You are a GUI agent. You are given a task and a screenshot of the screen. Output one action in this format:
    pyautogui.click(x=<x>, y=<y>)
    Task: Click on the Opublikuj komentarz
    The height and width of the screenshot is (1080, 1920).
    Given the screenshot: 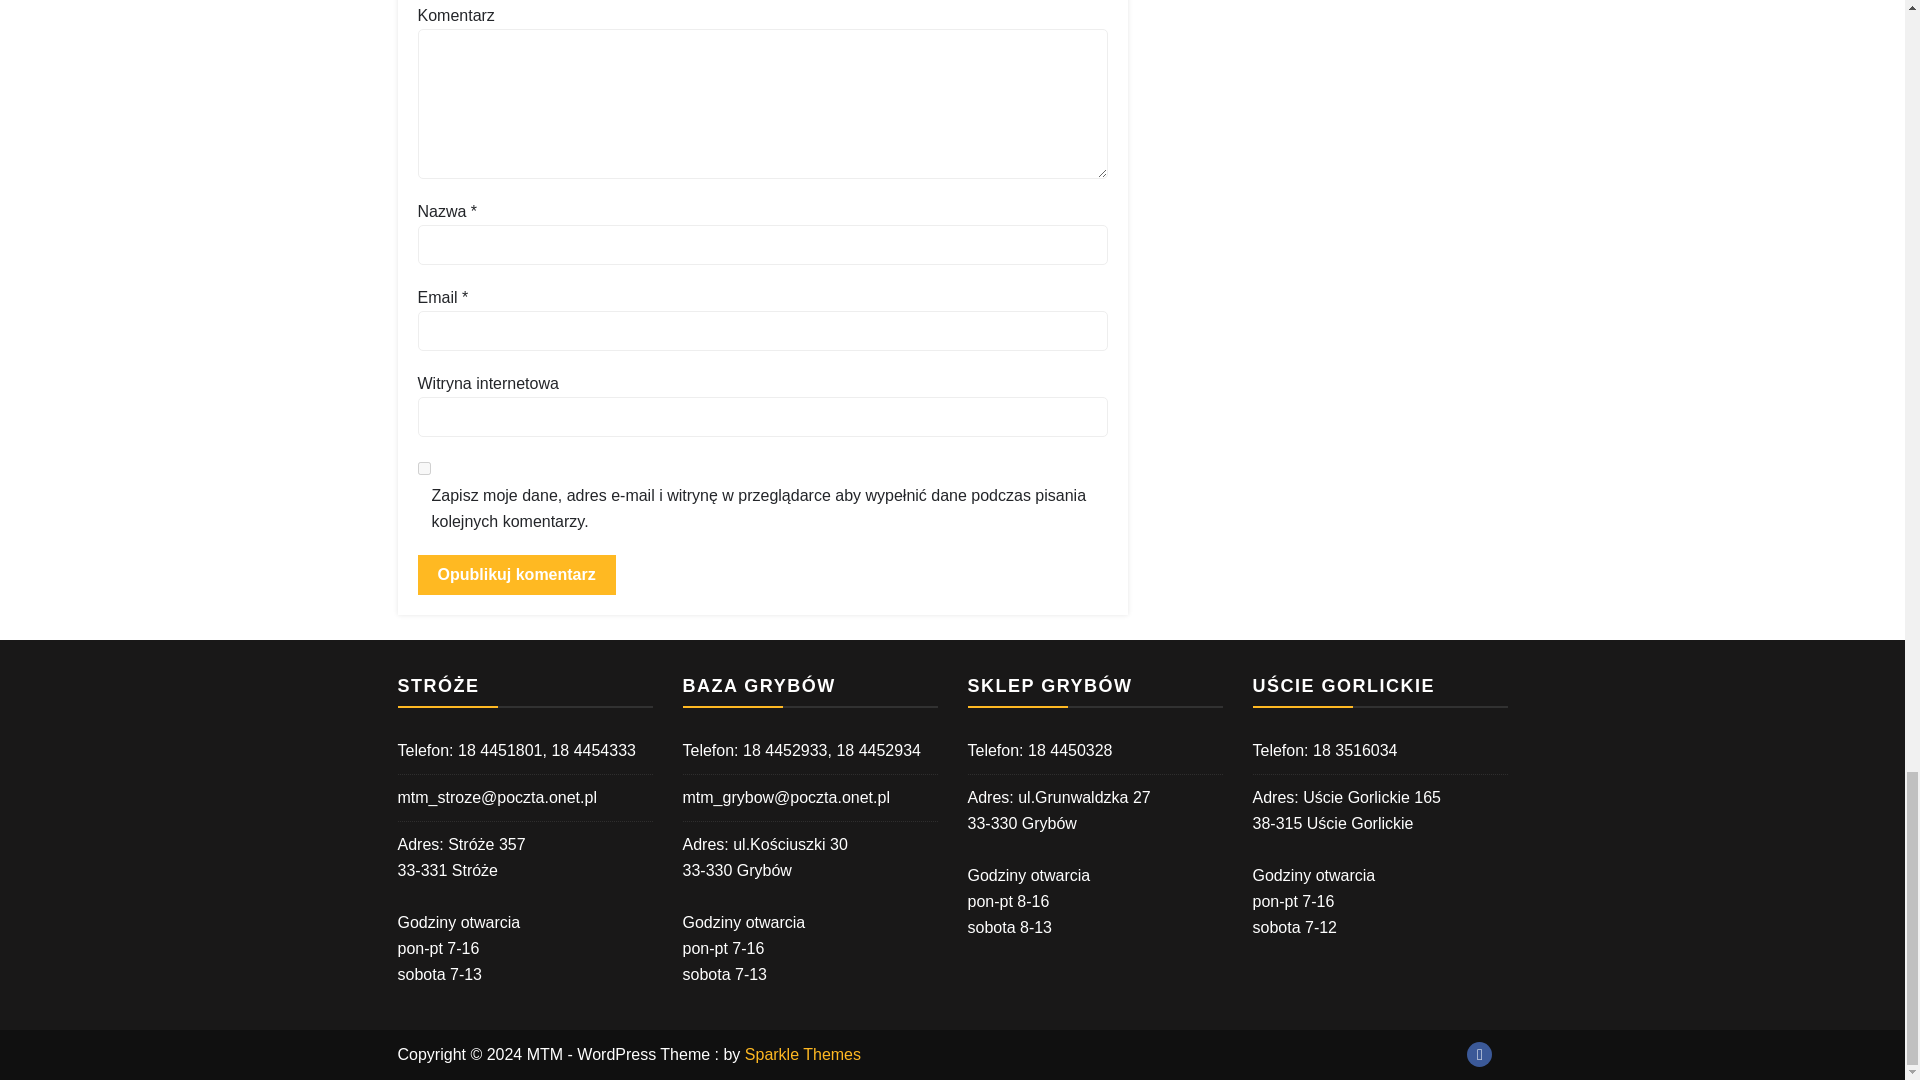 What is the action you would take?
    pyautogui.click(x=517, y=575)
    